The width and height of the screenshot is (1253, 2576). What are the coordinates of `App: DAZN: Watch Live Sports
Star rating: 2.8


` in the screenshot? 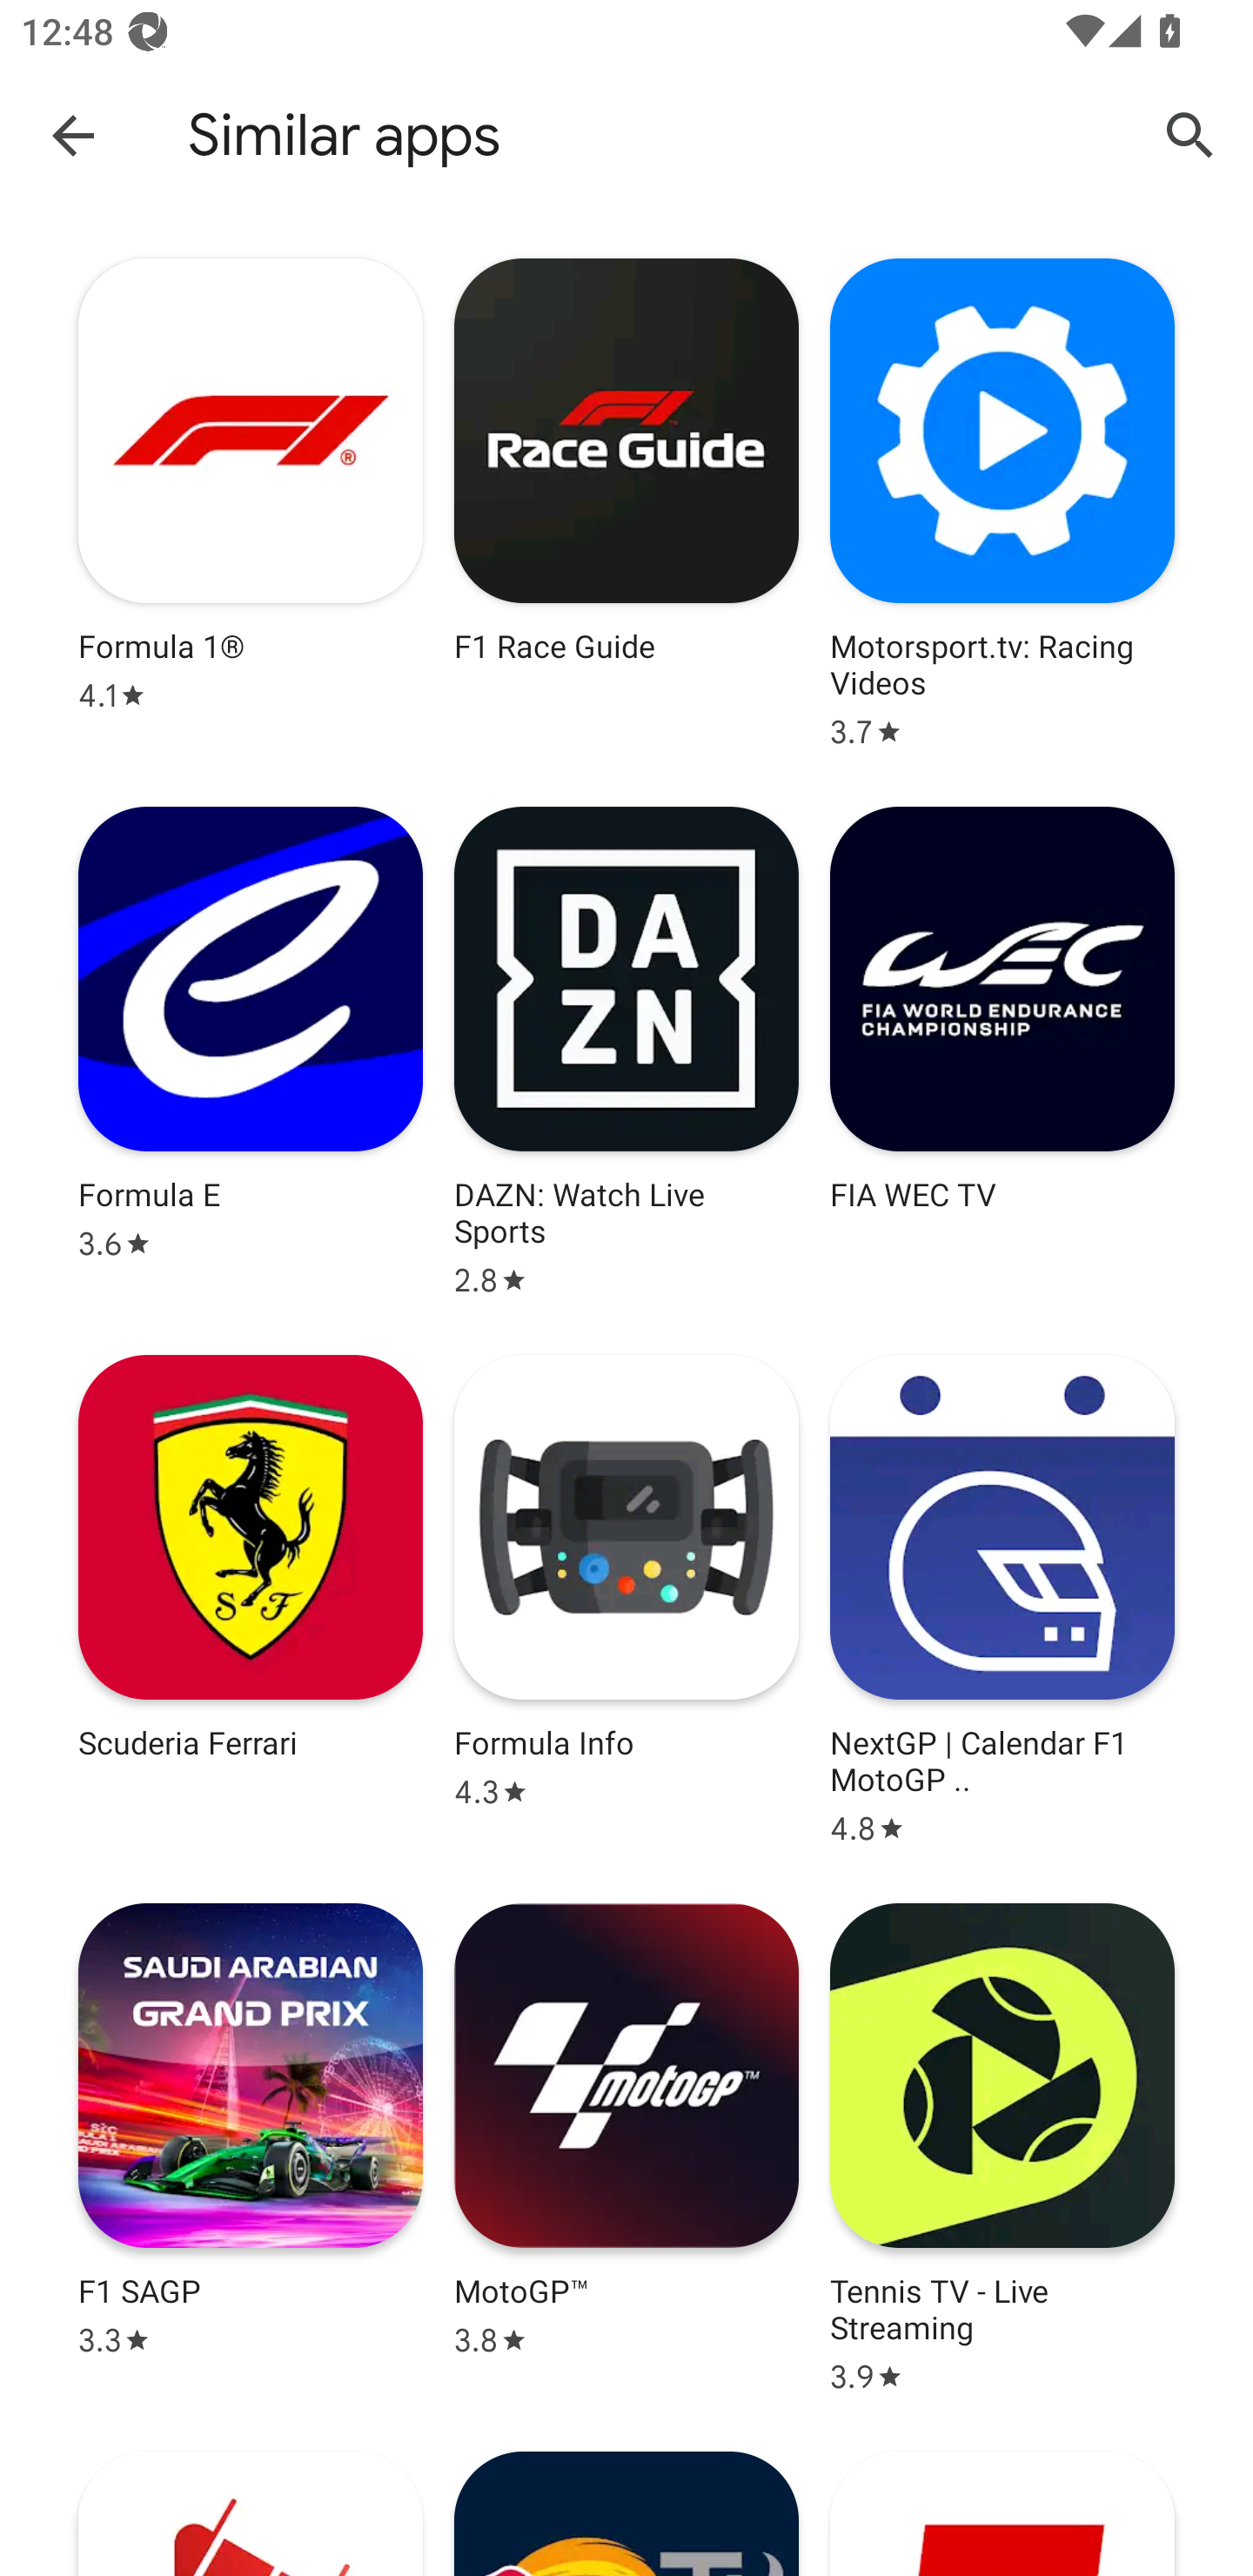 It's located at (626, 1051).